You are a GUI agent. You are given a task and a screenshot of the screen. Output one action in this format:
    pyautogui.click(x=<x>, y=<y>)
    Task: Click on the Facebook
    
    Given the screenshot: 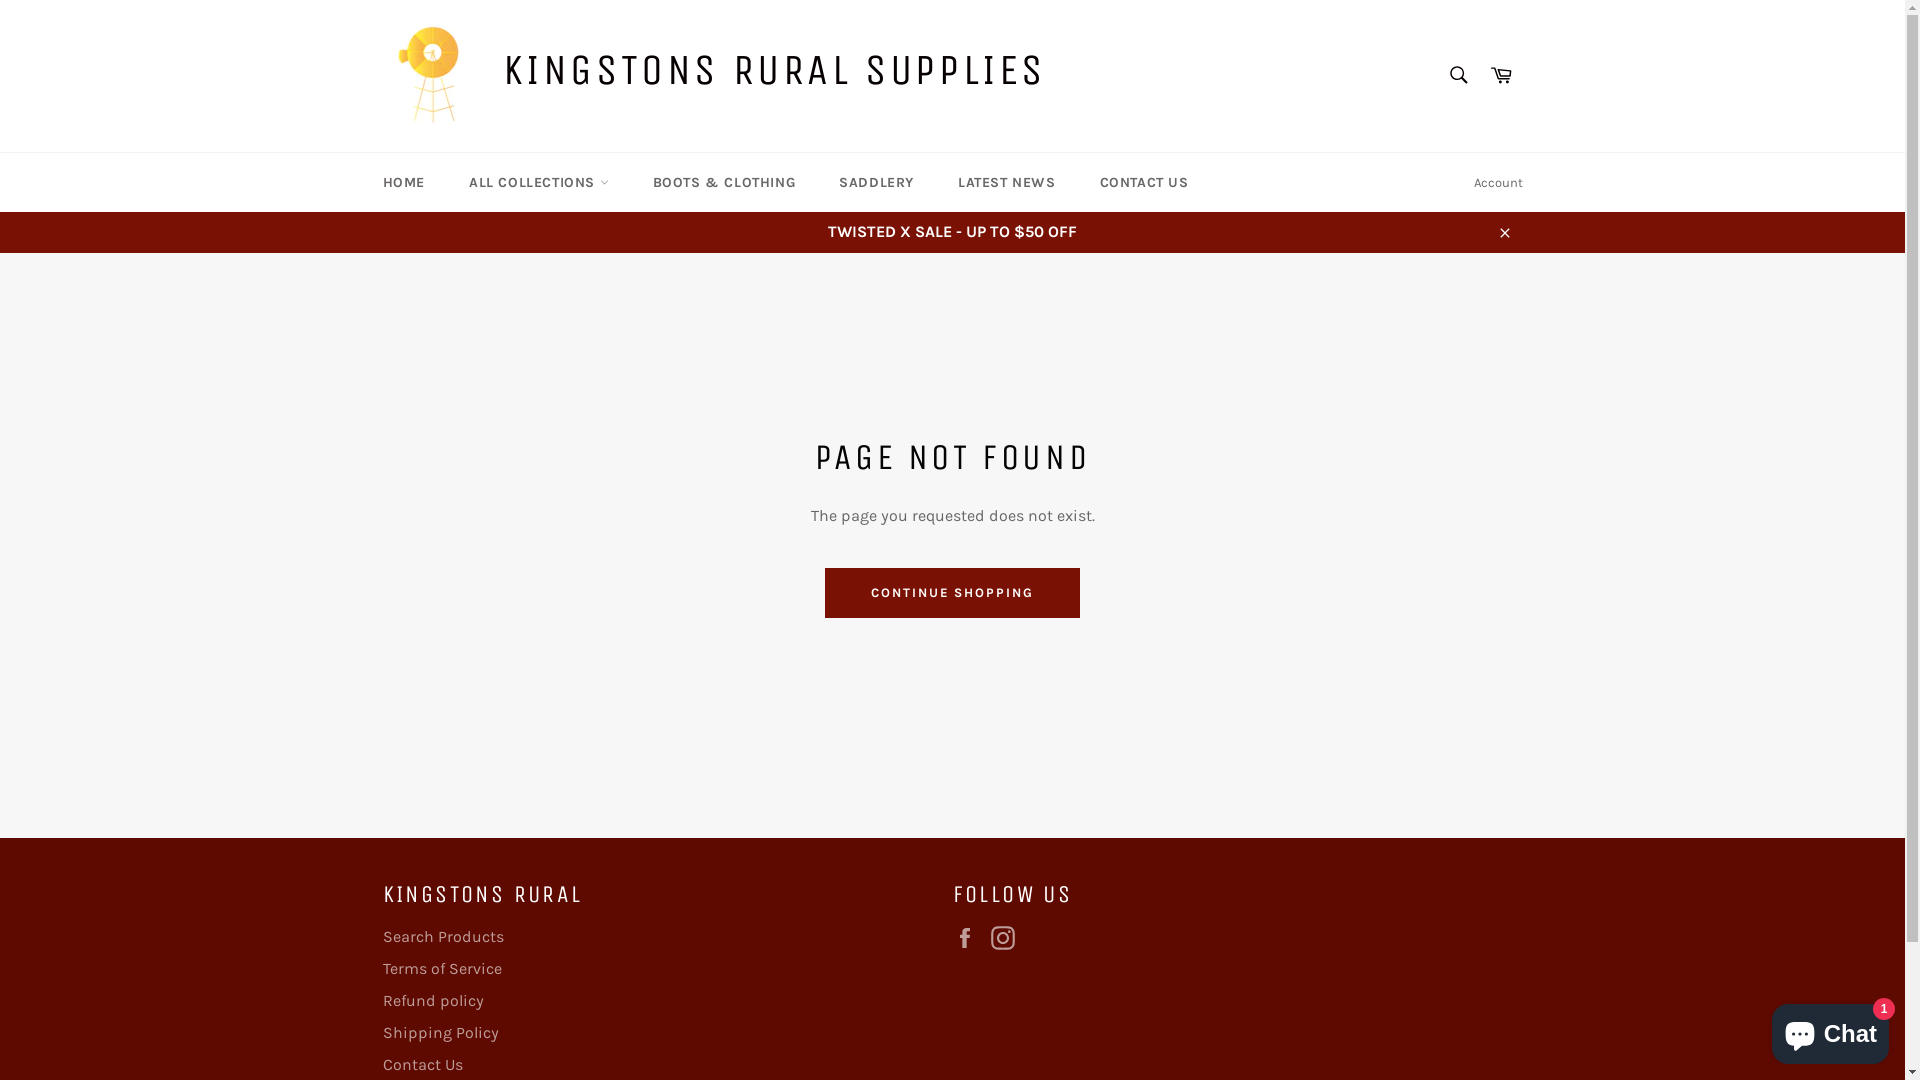 What is the action you would take?
    pyautogui.click(x=969, y=938)
    